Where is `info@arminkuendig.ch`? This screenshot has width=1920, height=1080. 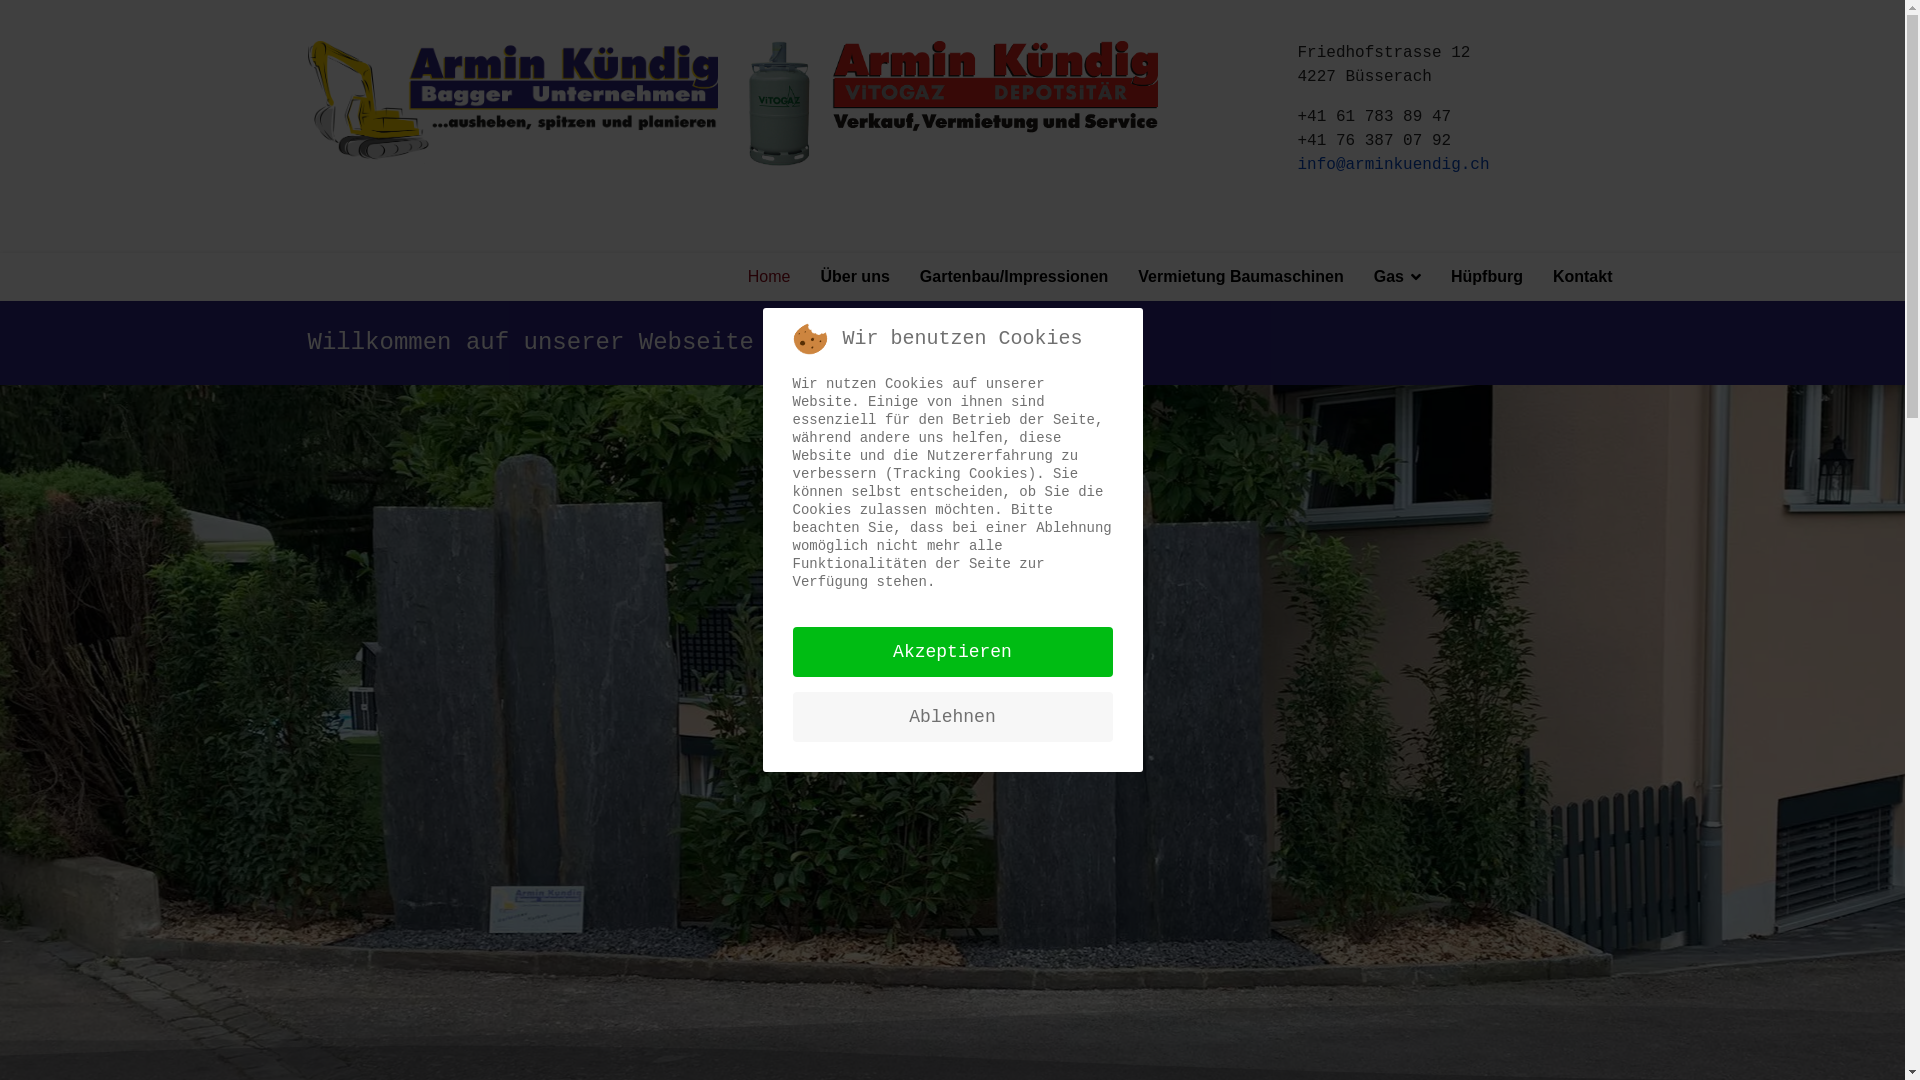 info@arminkuendig.ch is located at coordinates (1394, 164).